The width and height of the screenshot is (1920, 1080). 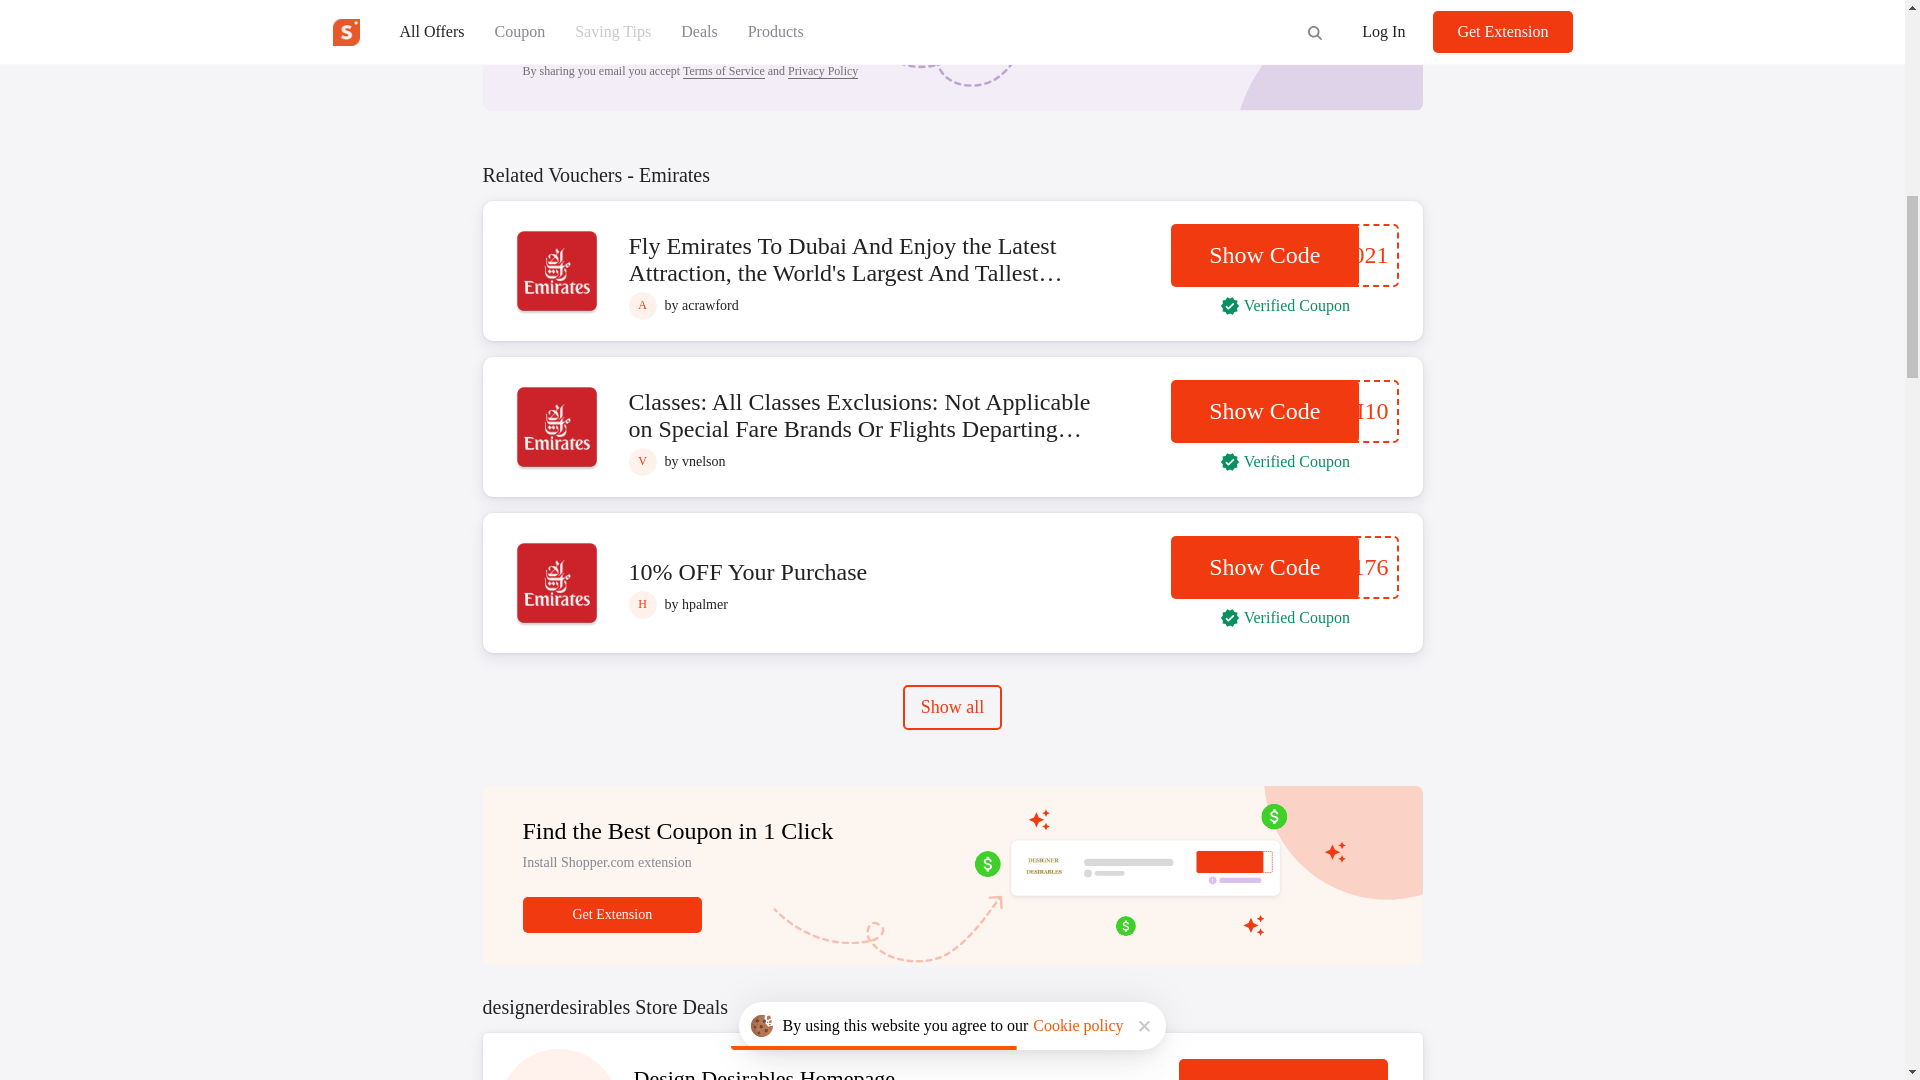 What do you see at coordinates (612, 915) in the screenshot?
I see `Get Extension` at bounding box center [612, 915].